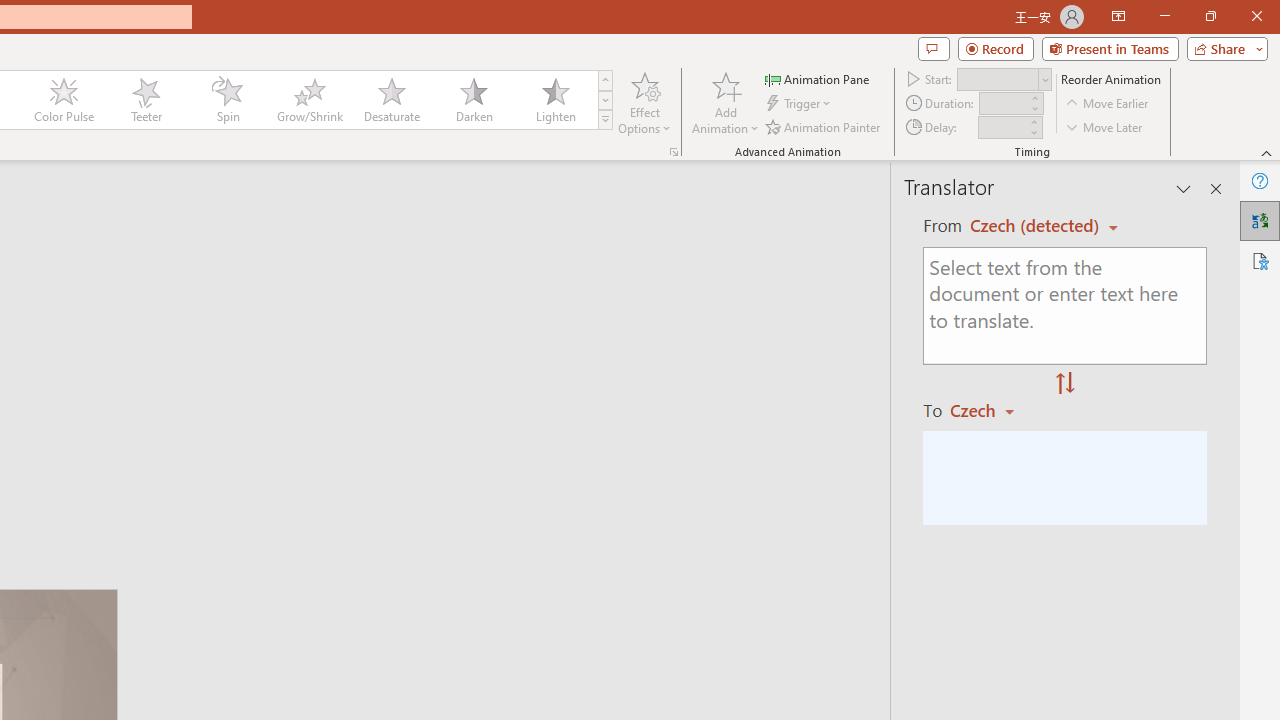 The width and height of the screenshot is (1280, 720). Describe the element at coordinates (555, 100) in the screenshot. I see `Lighten` at that location.